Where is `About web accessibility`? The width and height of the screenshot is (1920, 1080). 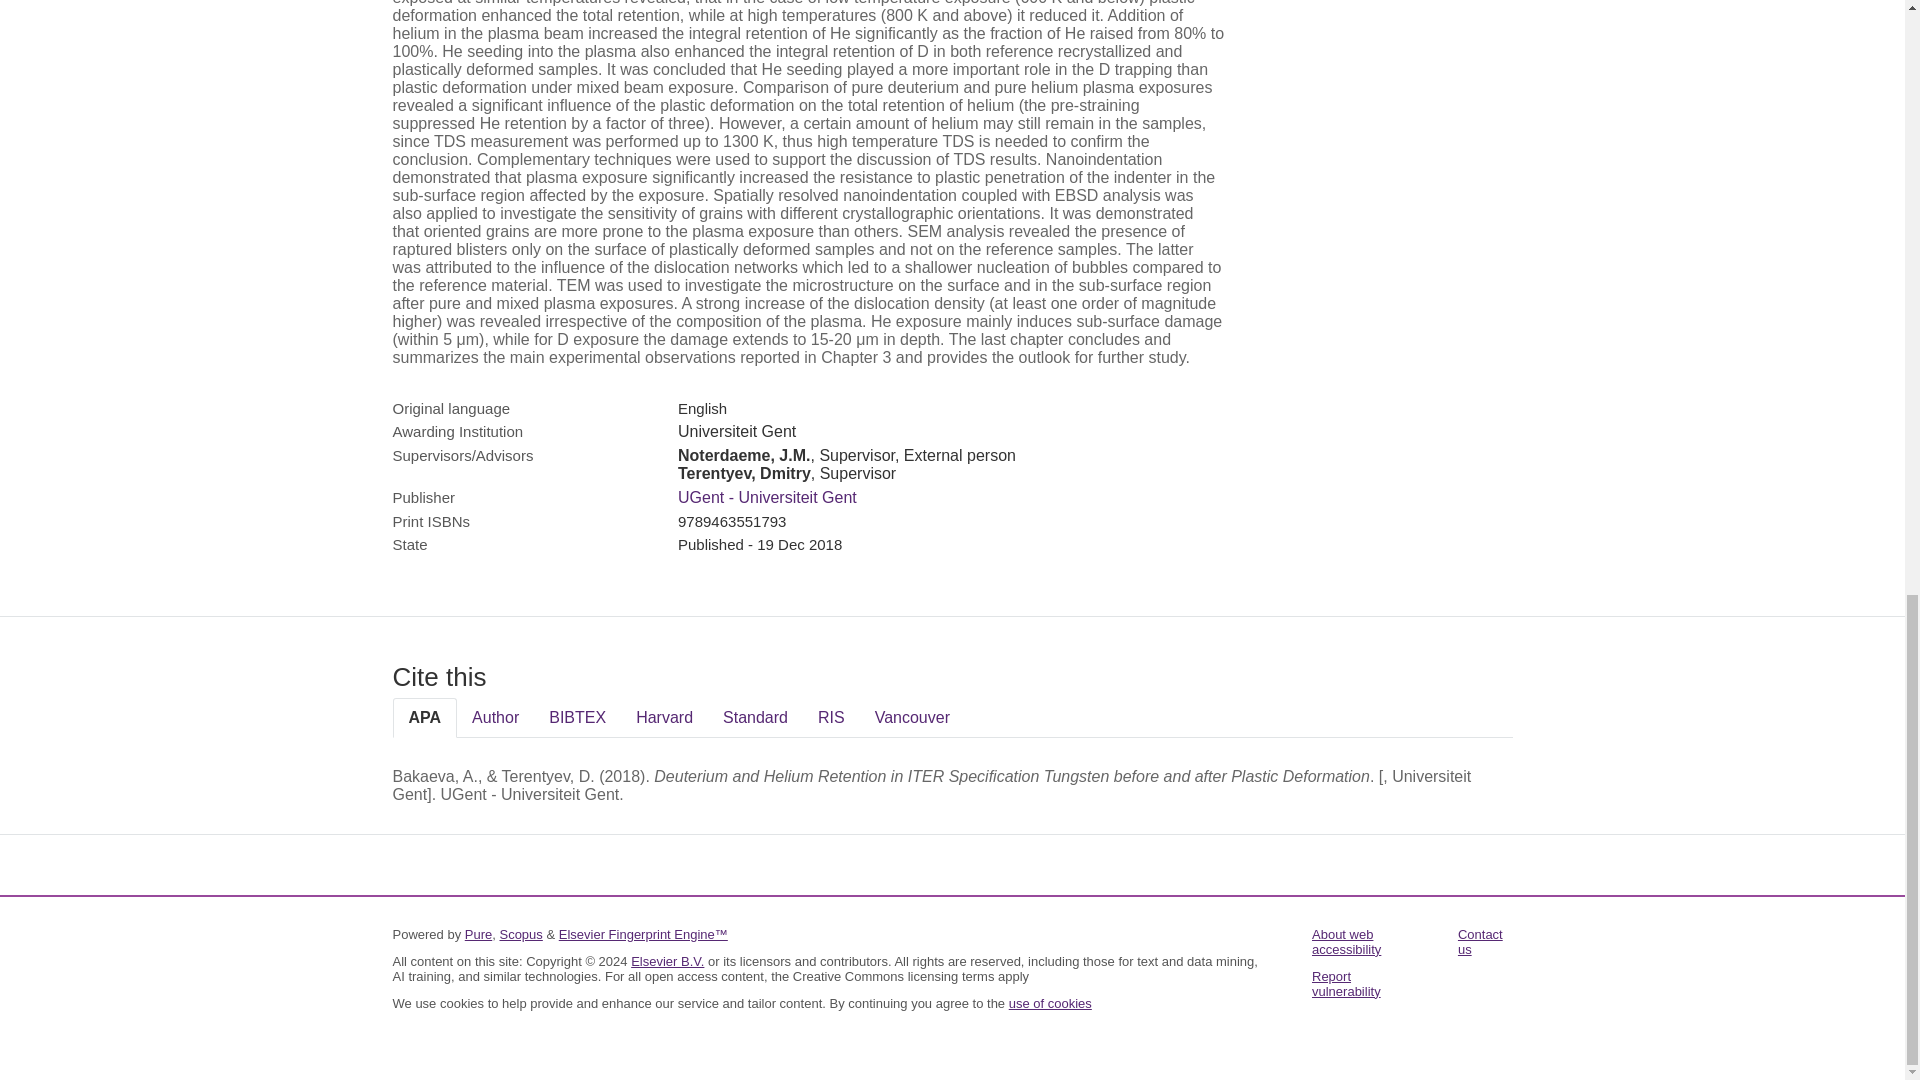
About web accessibility is located at coordinates (1346, 941).